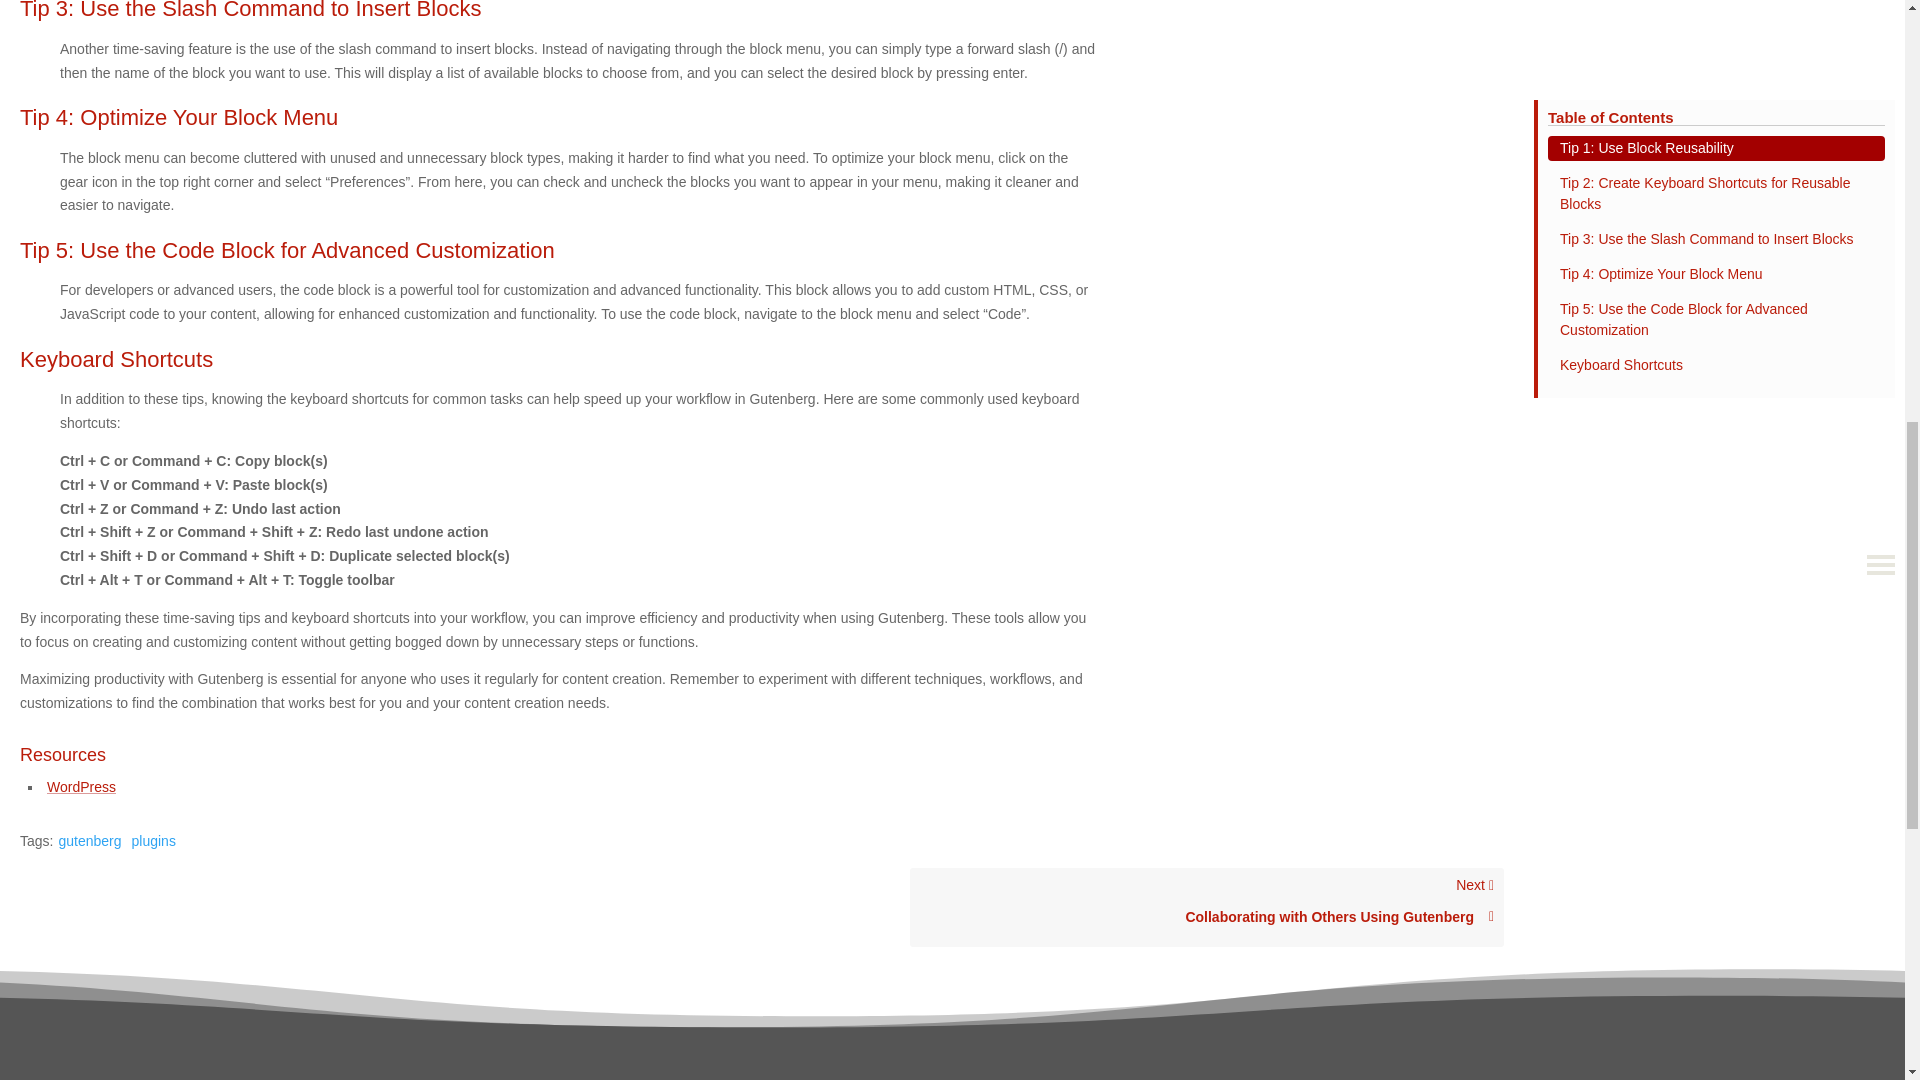  I want to click on WordPress, so click(154, 840).